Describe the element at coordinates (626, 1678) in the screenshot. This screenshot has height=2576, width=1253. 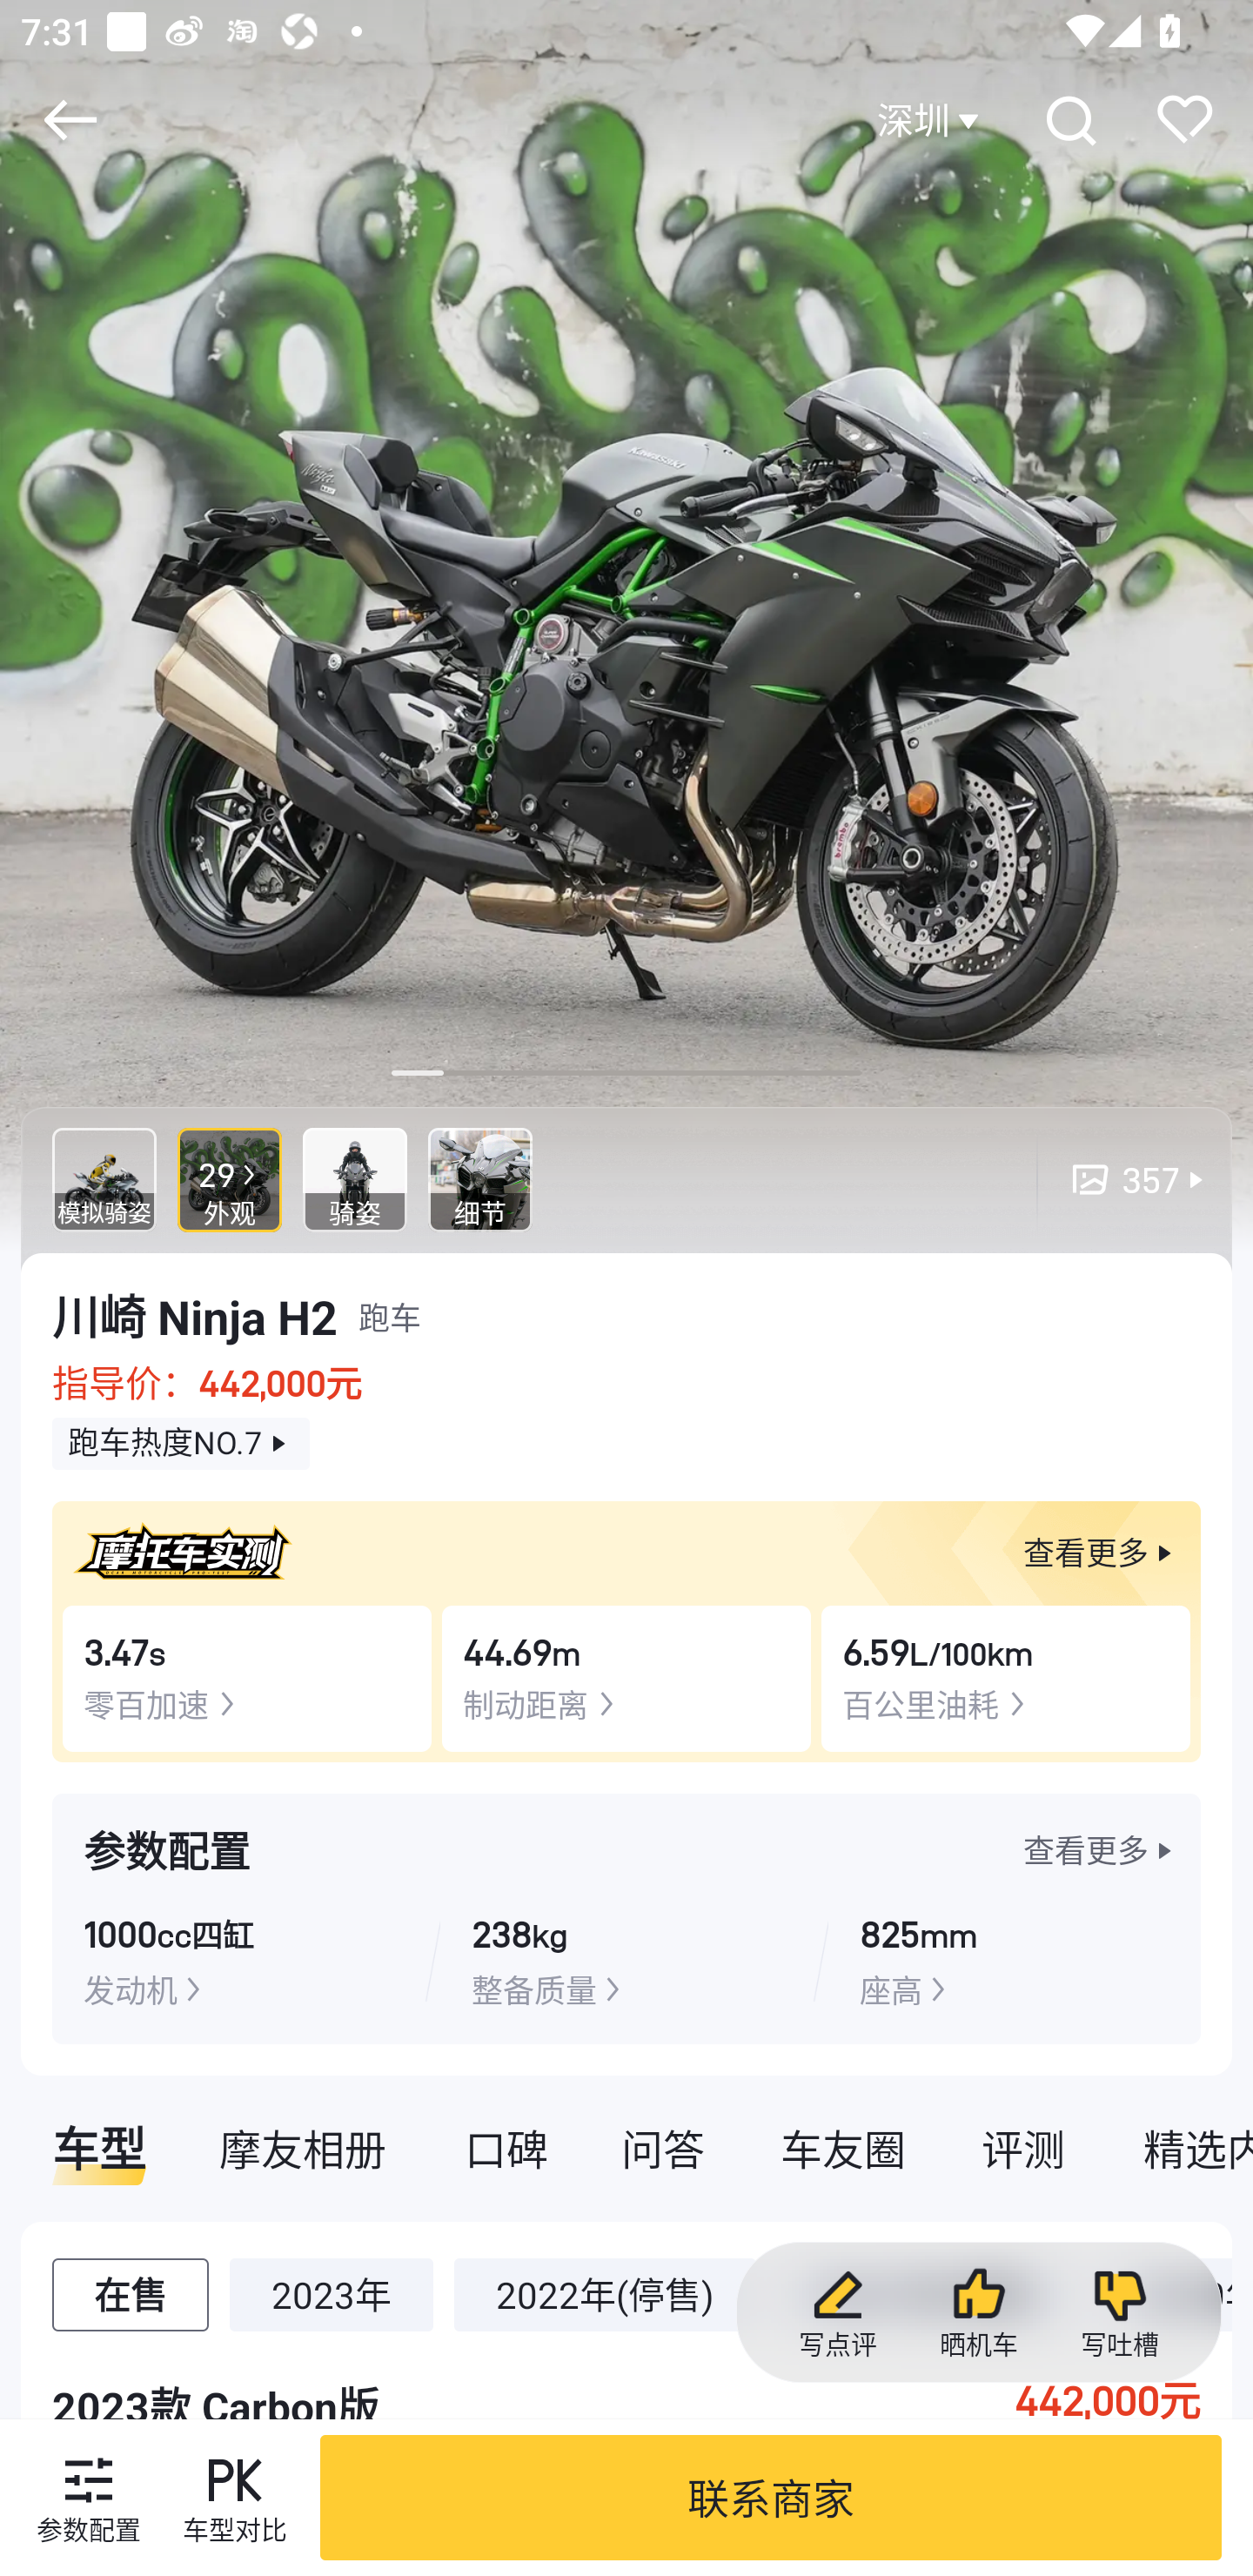
I see `44.69m 制动距离 ` at that location.